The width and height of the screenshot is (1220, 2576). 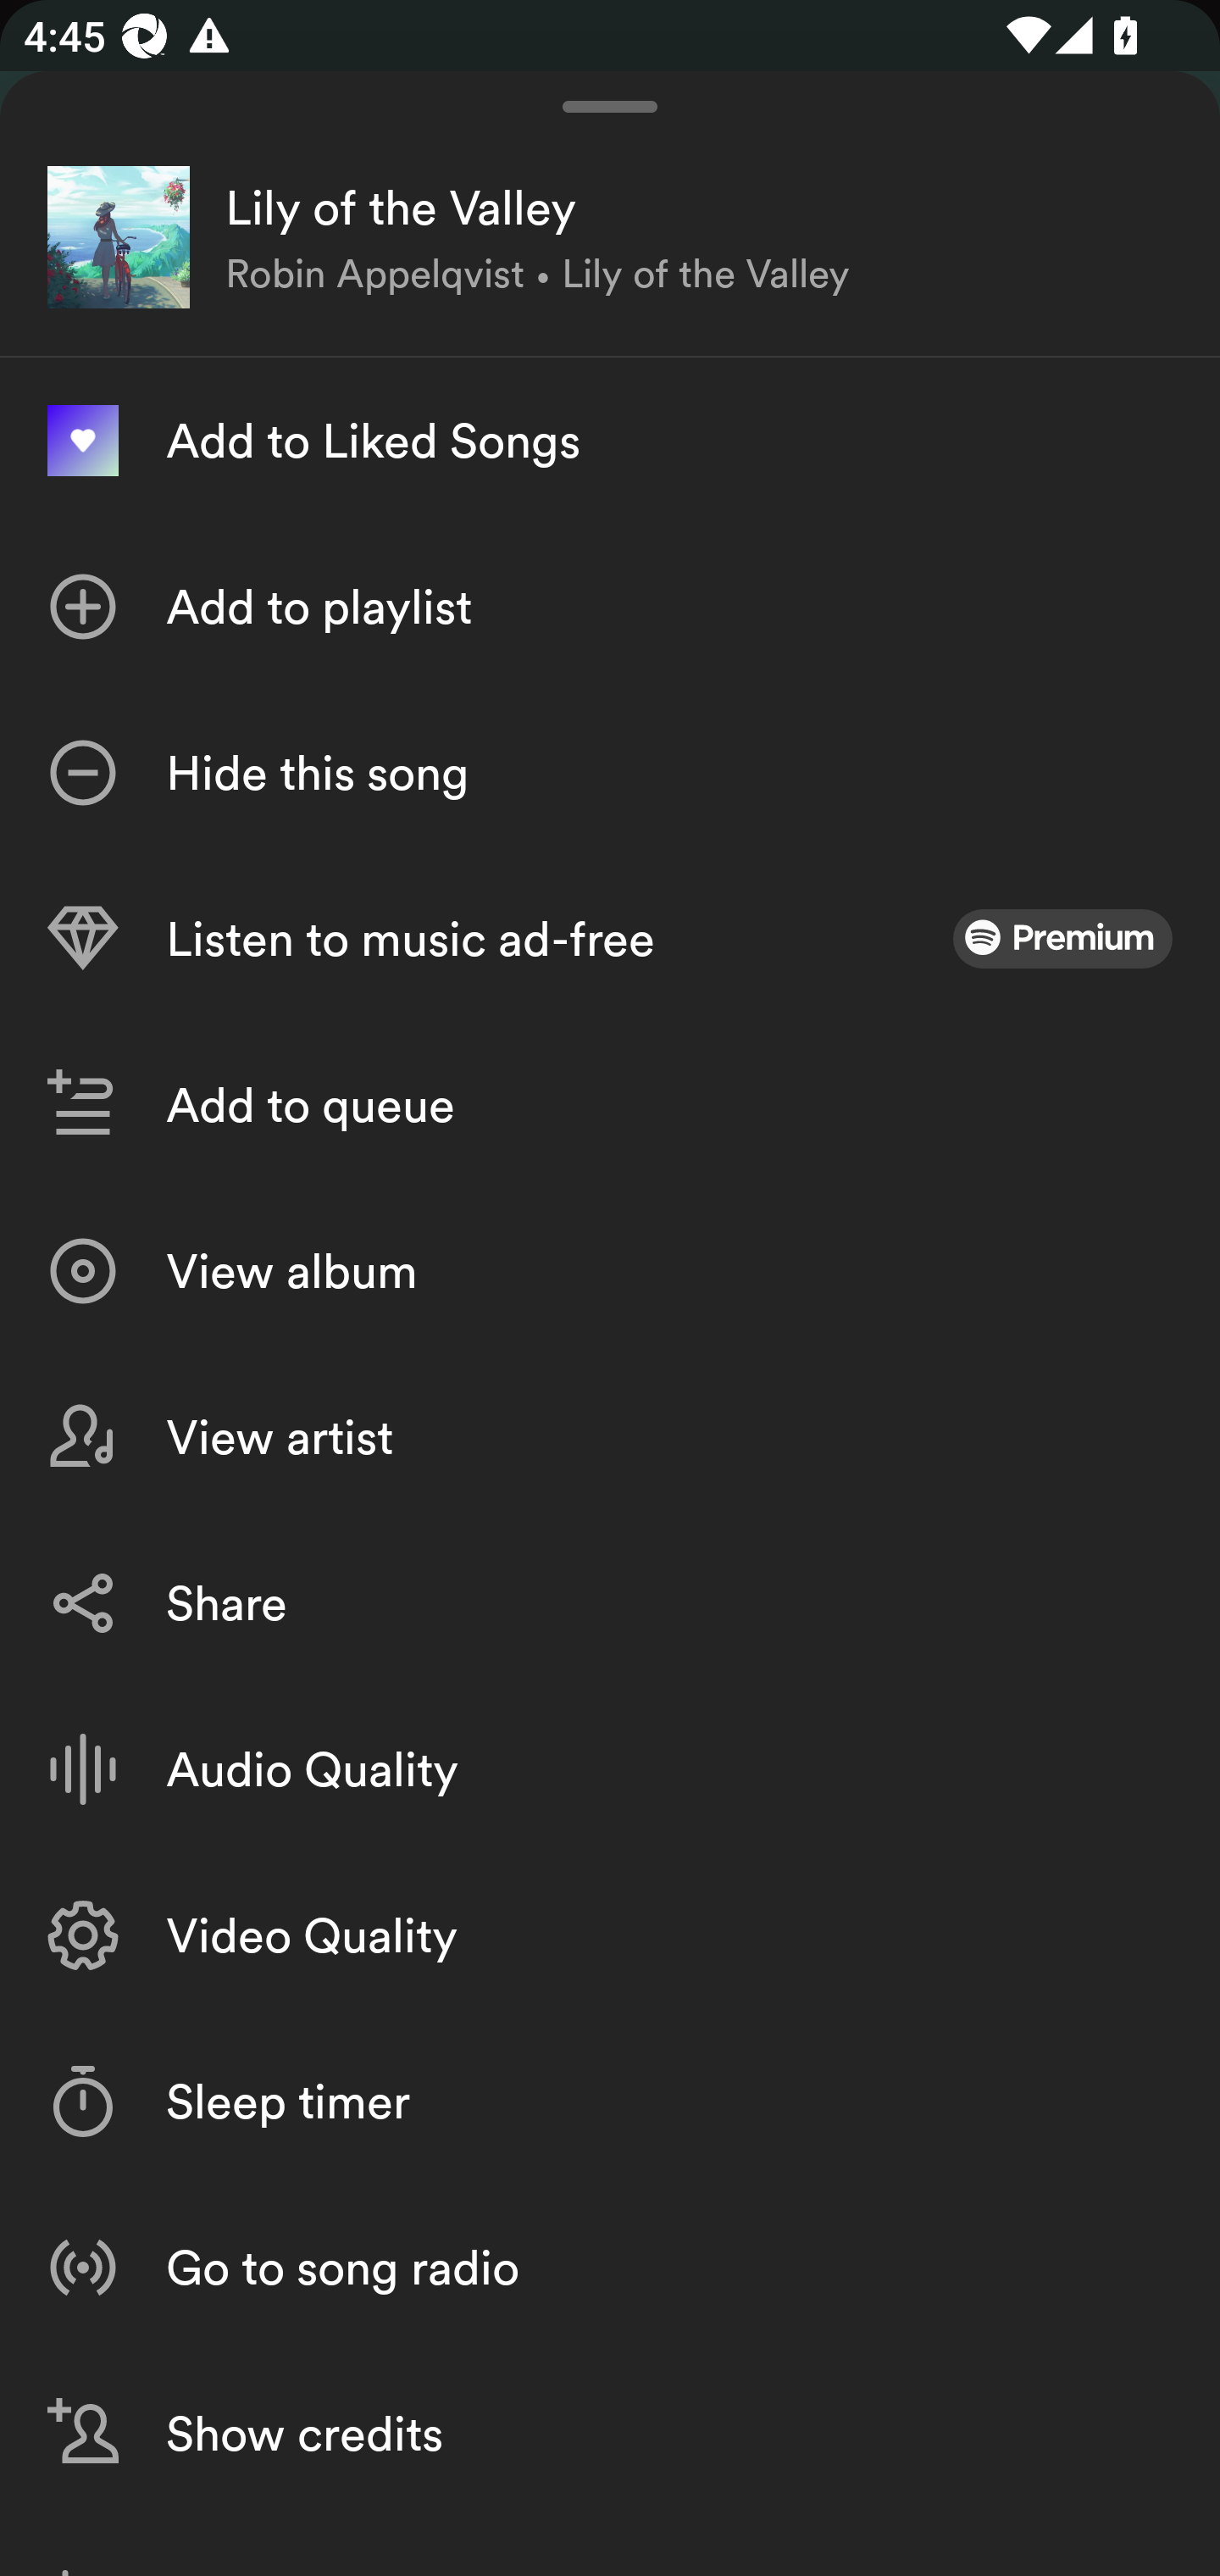 What do you see at coordinates (610, 2433) in the screenshot?
I see `Show credits` at bounding box center [610, 2433].